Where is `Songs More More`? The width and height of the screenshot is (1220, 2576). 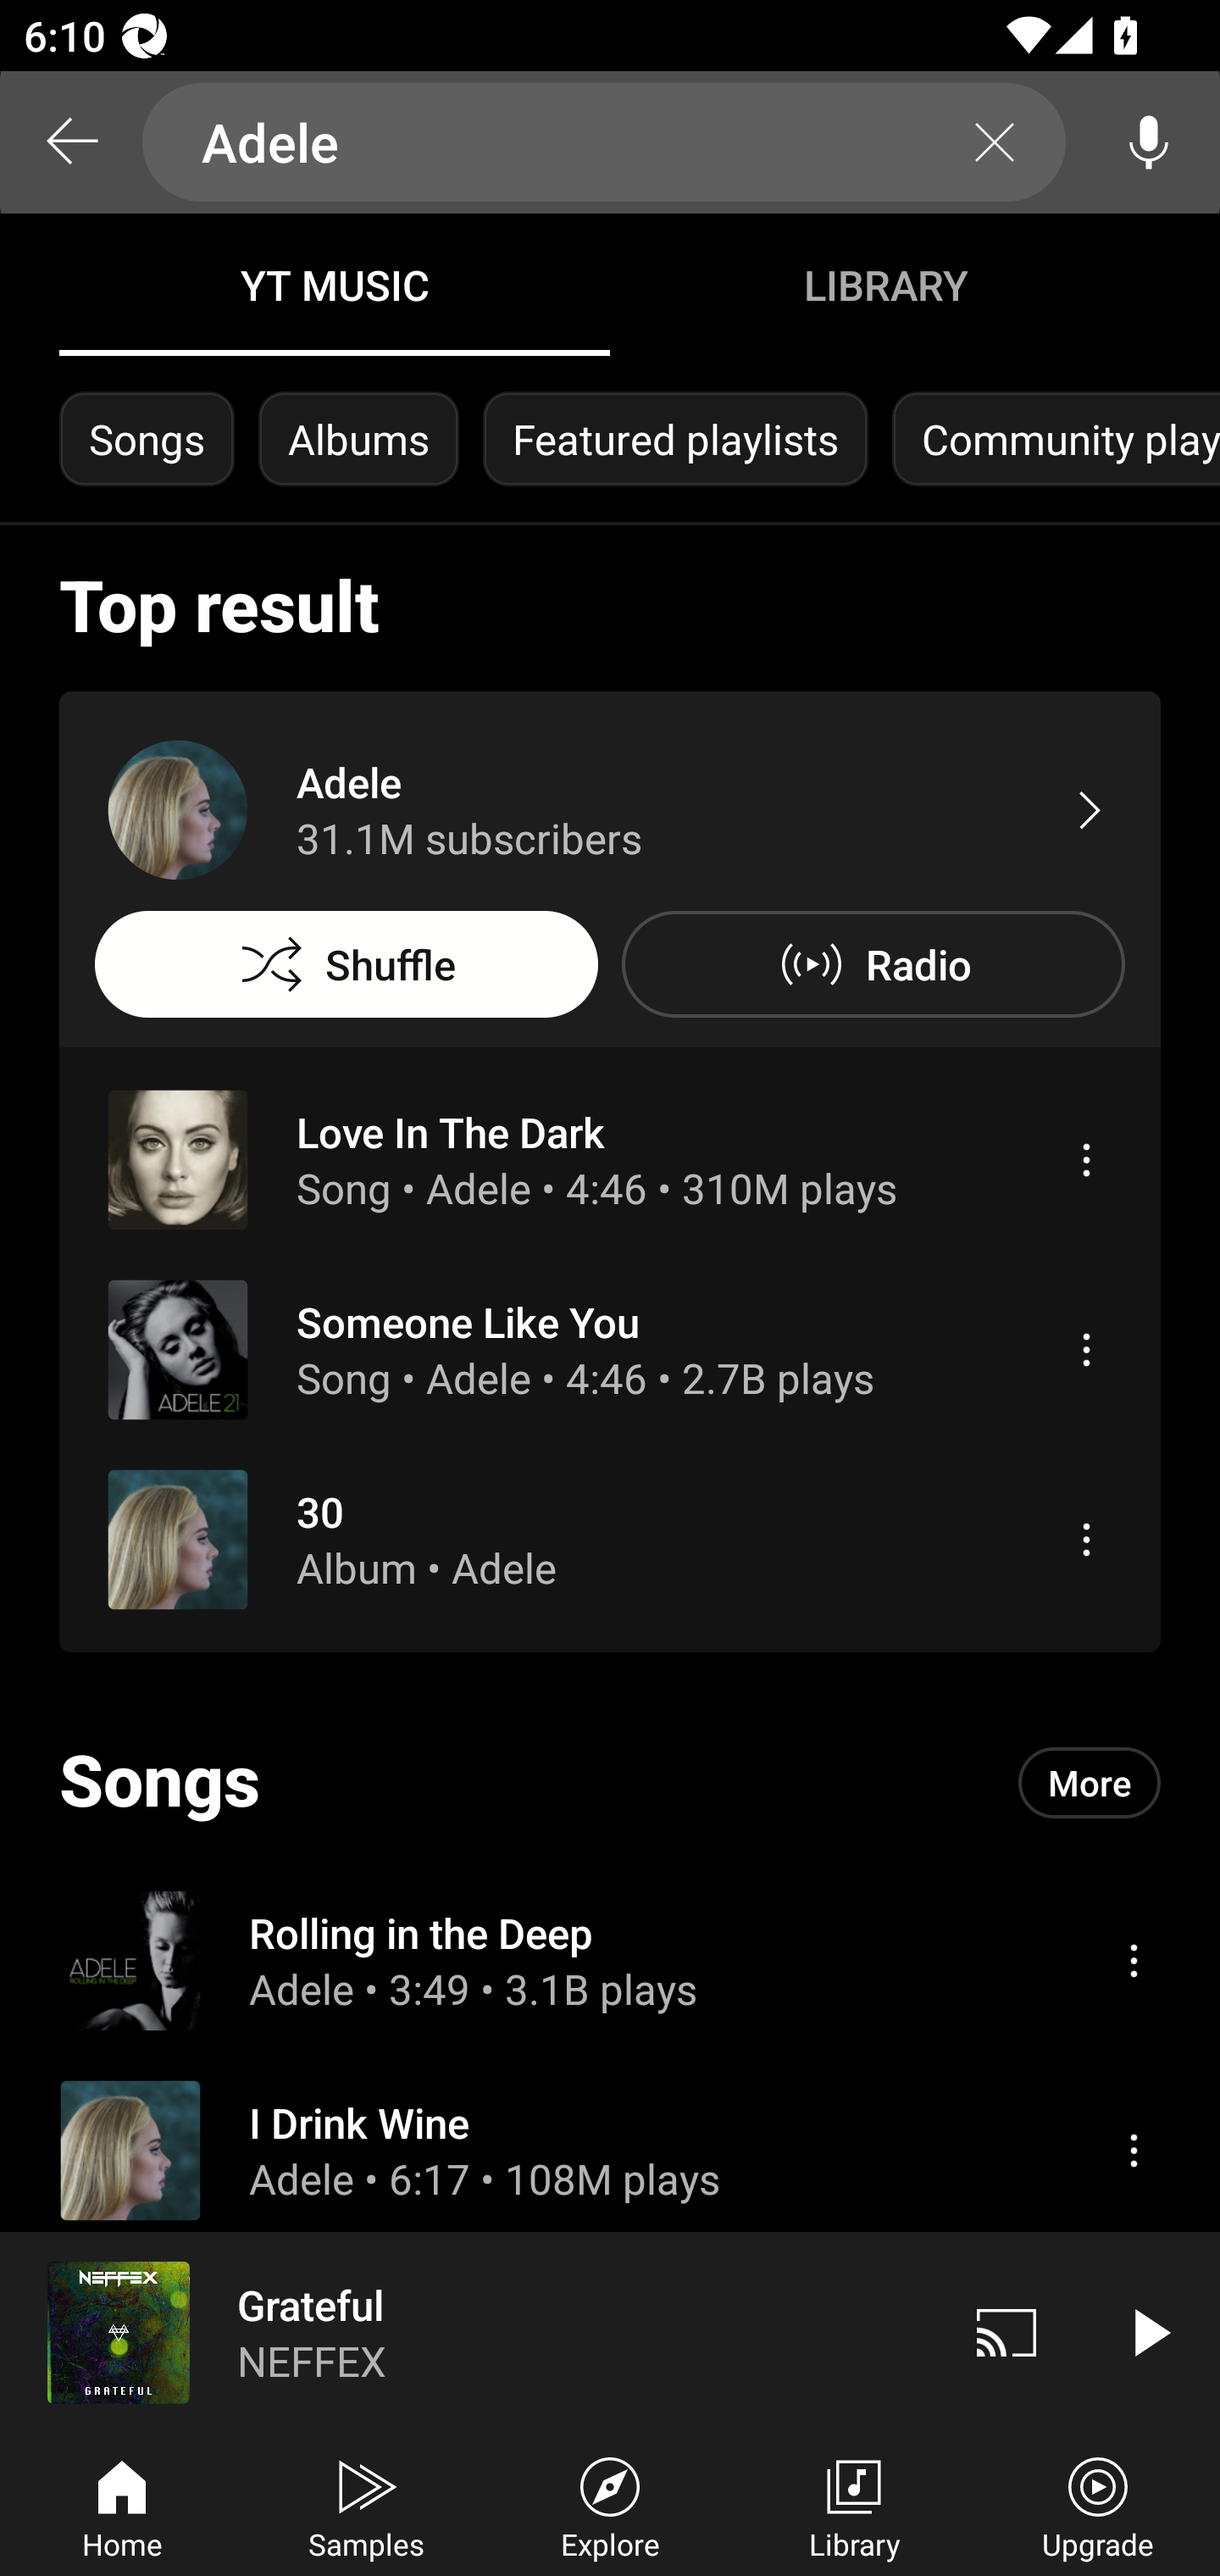
Songs More More is located at coordinates (610, 1782).